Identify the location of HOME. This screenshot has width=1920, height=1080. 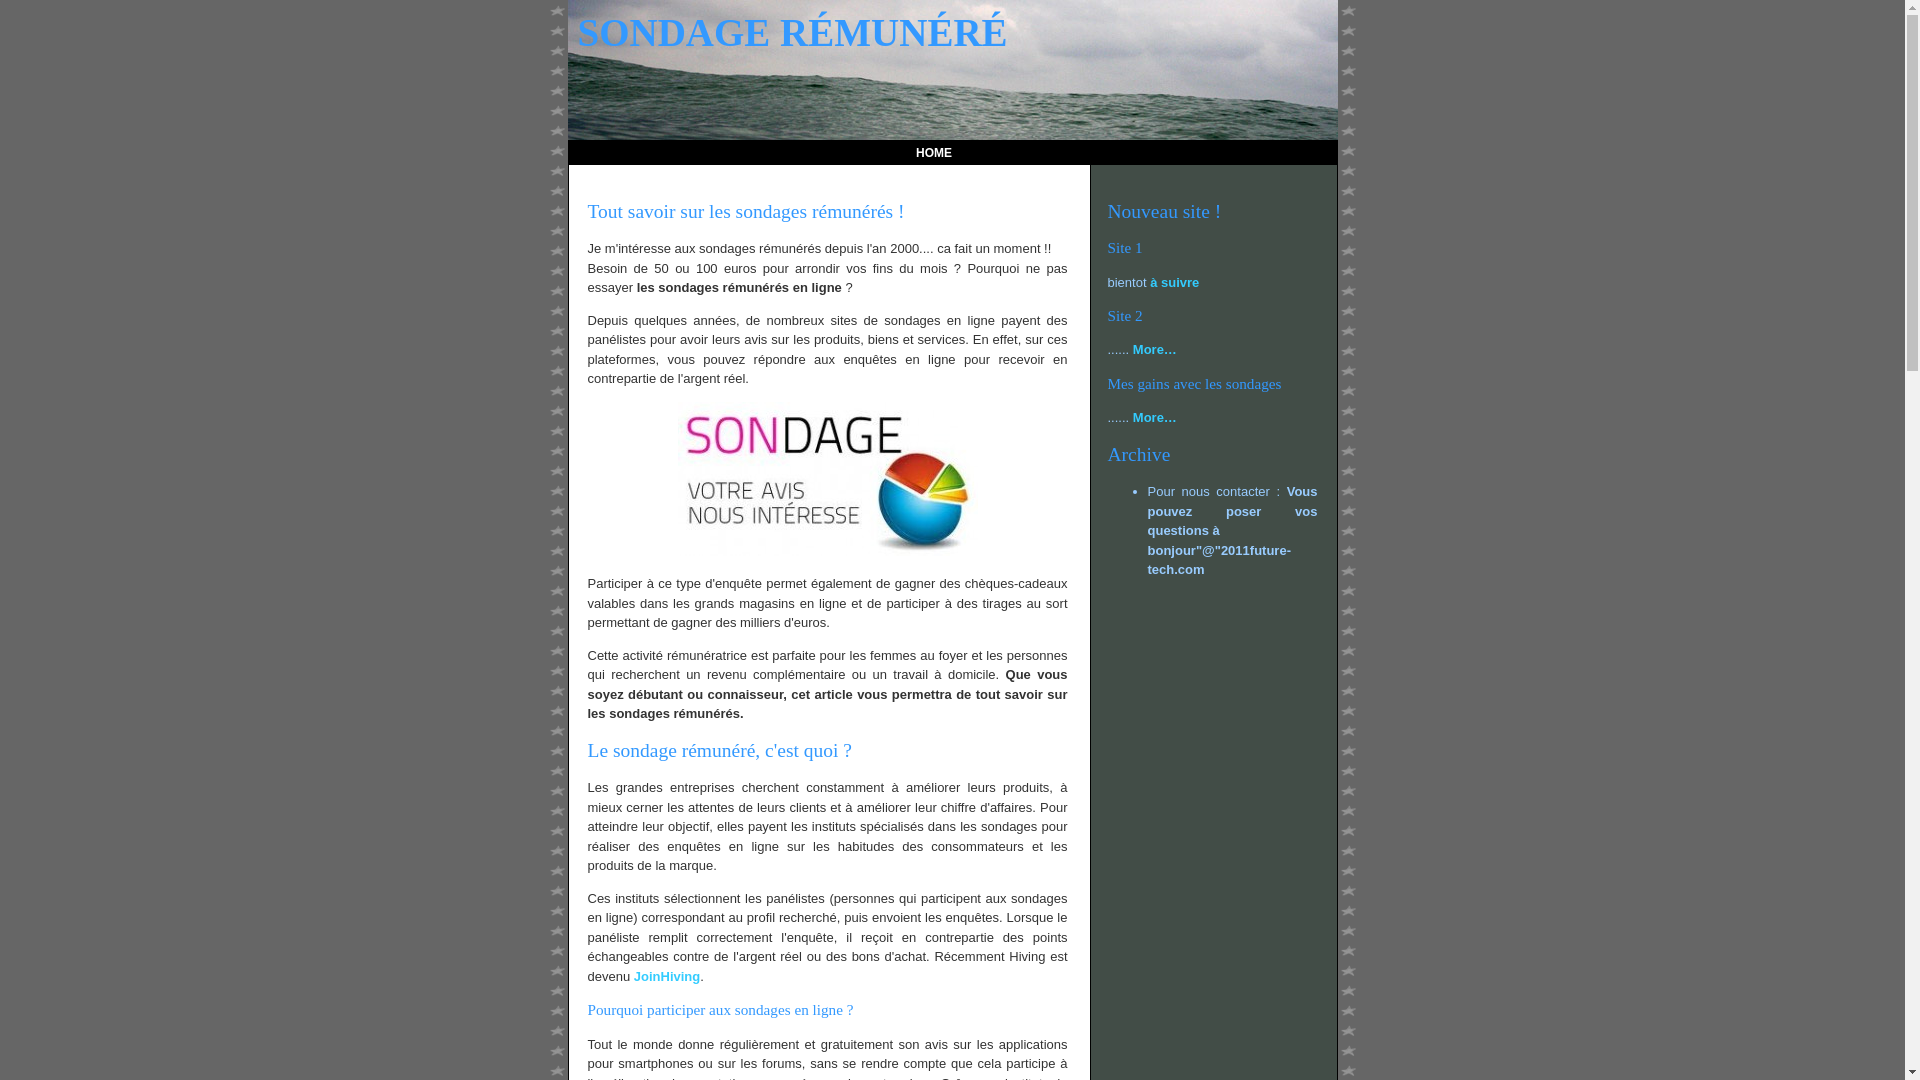
(934, 153).